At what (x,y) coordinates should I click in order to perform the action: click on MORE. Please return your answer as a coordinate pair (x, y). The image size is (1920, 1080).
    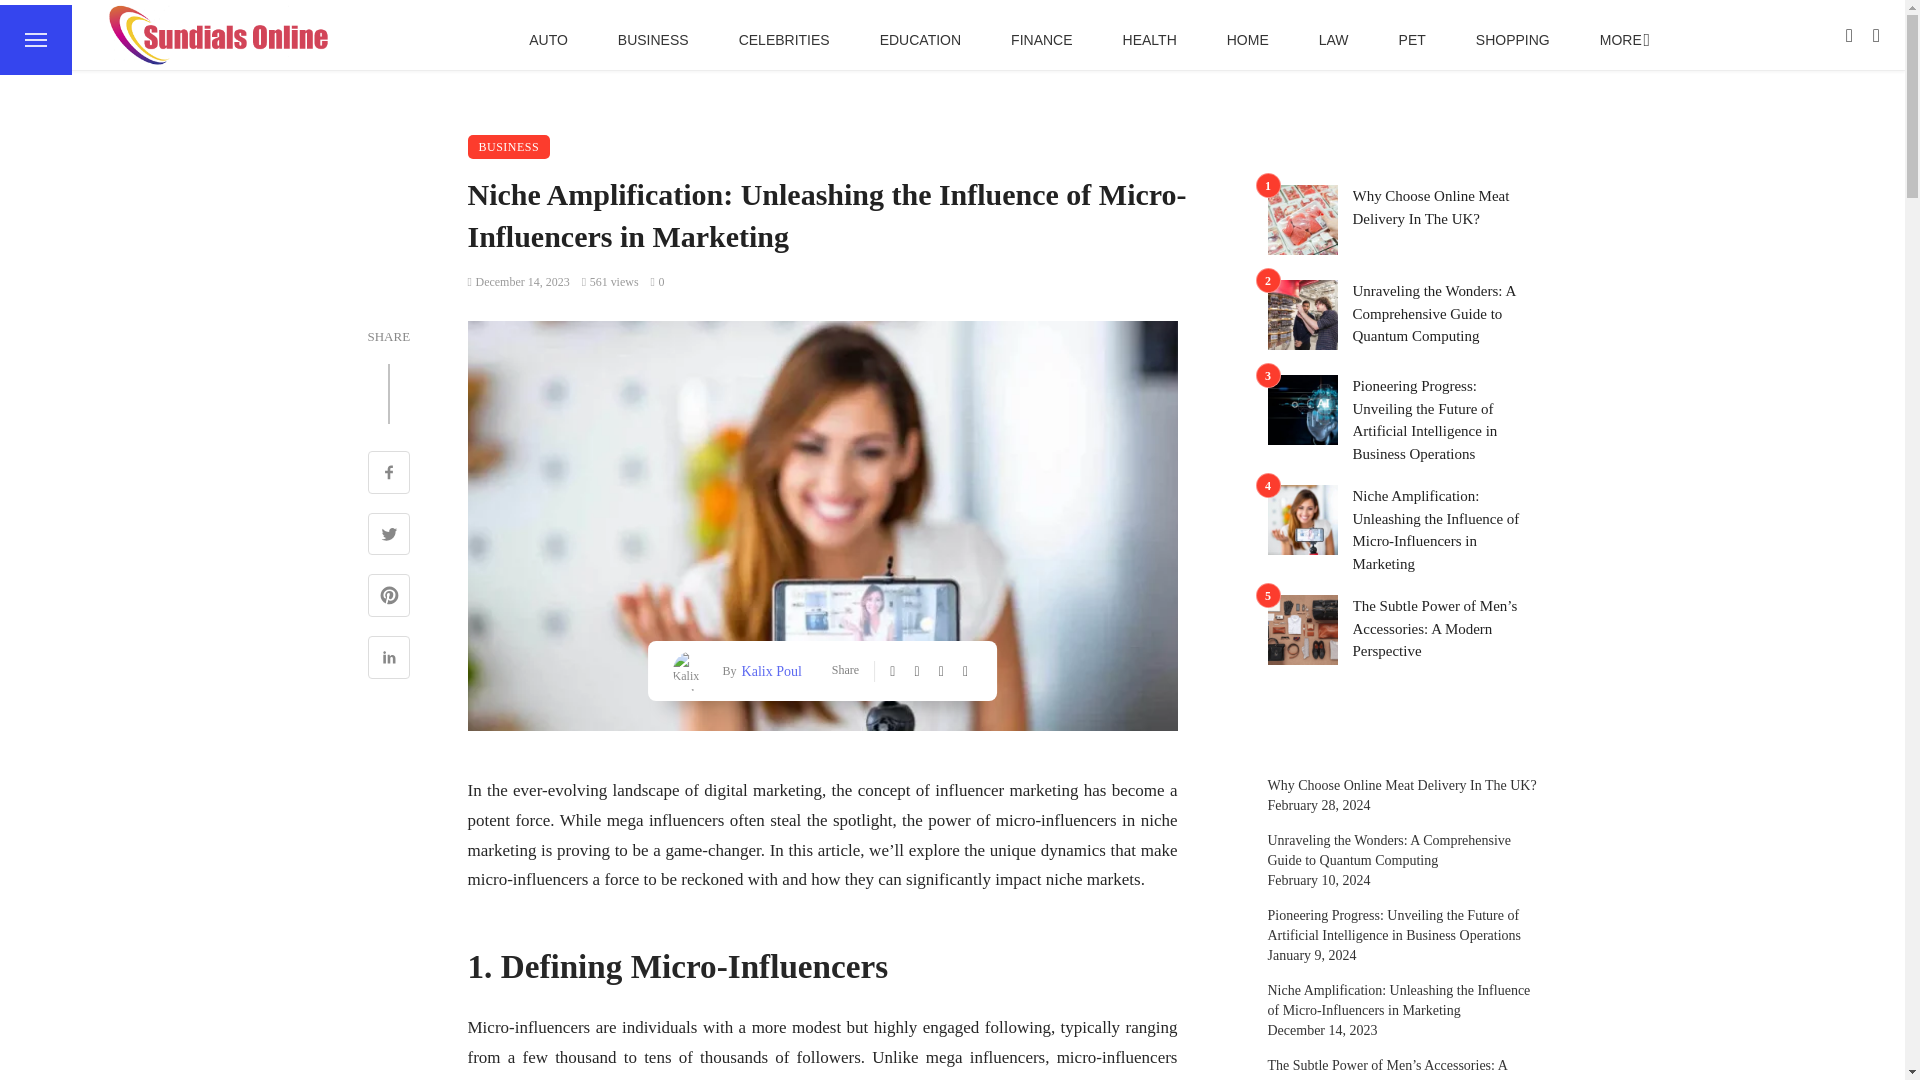
    Looking at the image, I should click on (1622, 40).